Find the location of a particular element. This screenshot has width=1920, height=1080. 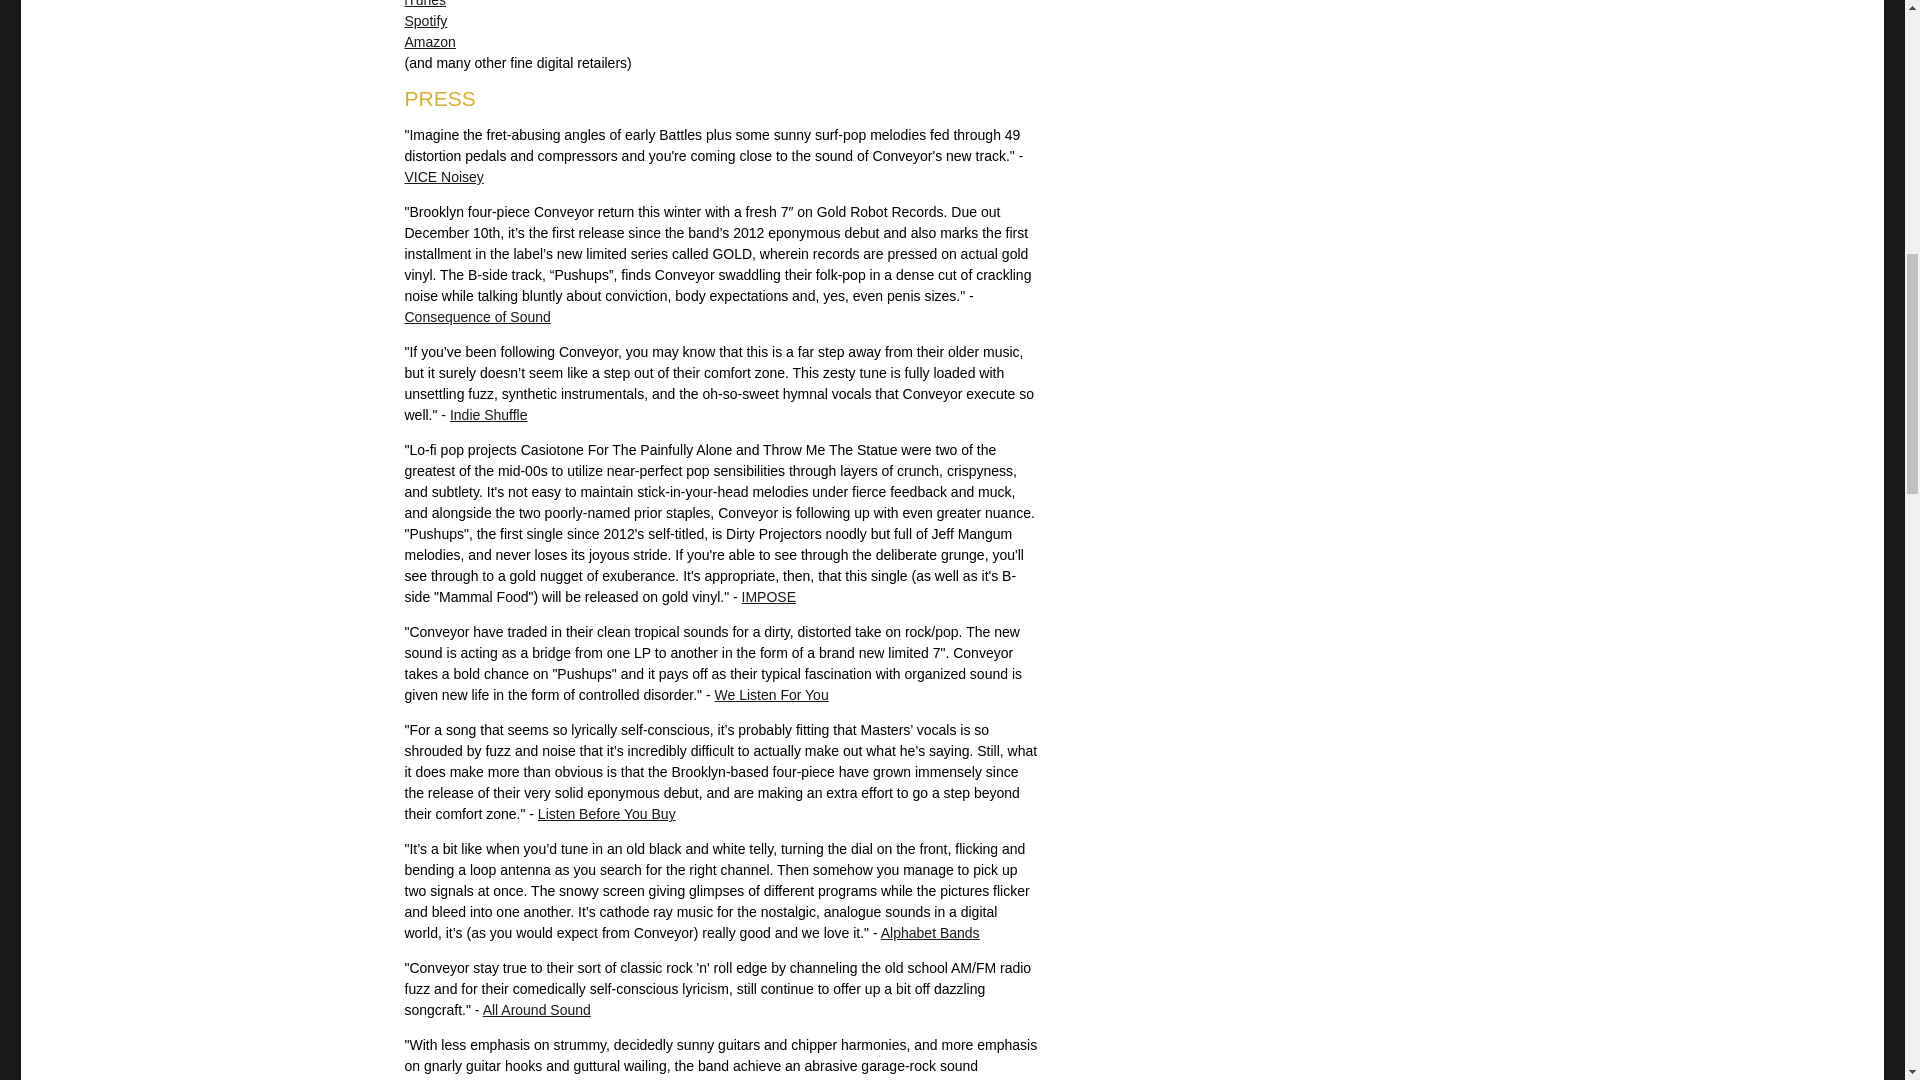

All Around Sound is located at coordinates (537, 1010).